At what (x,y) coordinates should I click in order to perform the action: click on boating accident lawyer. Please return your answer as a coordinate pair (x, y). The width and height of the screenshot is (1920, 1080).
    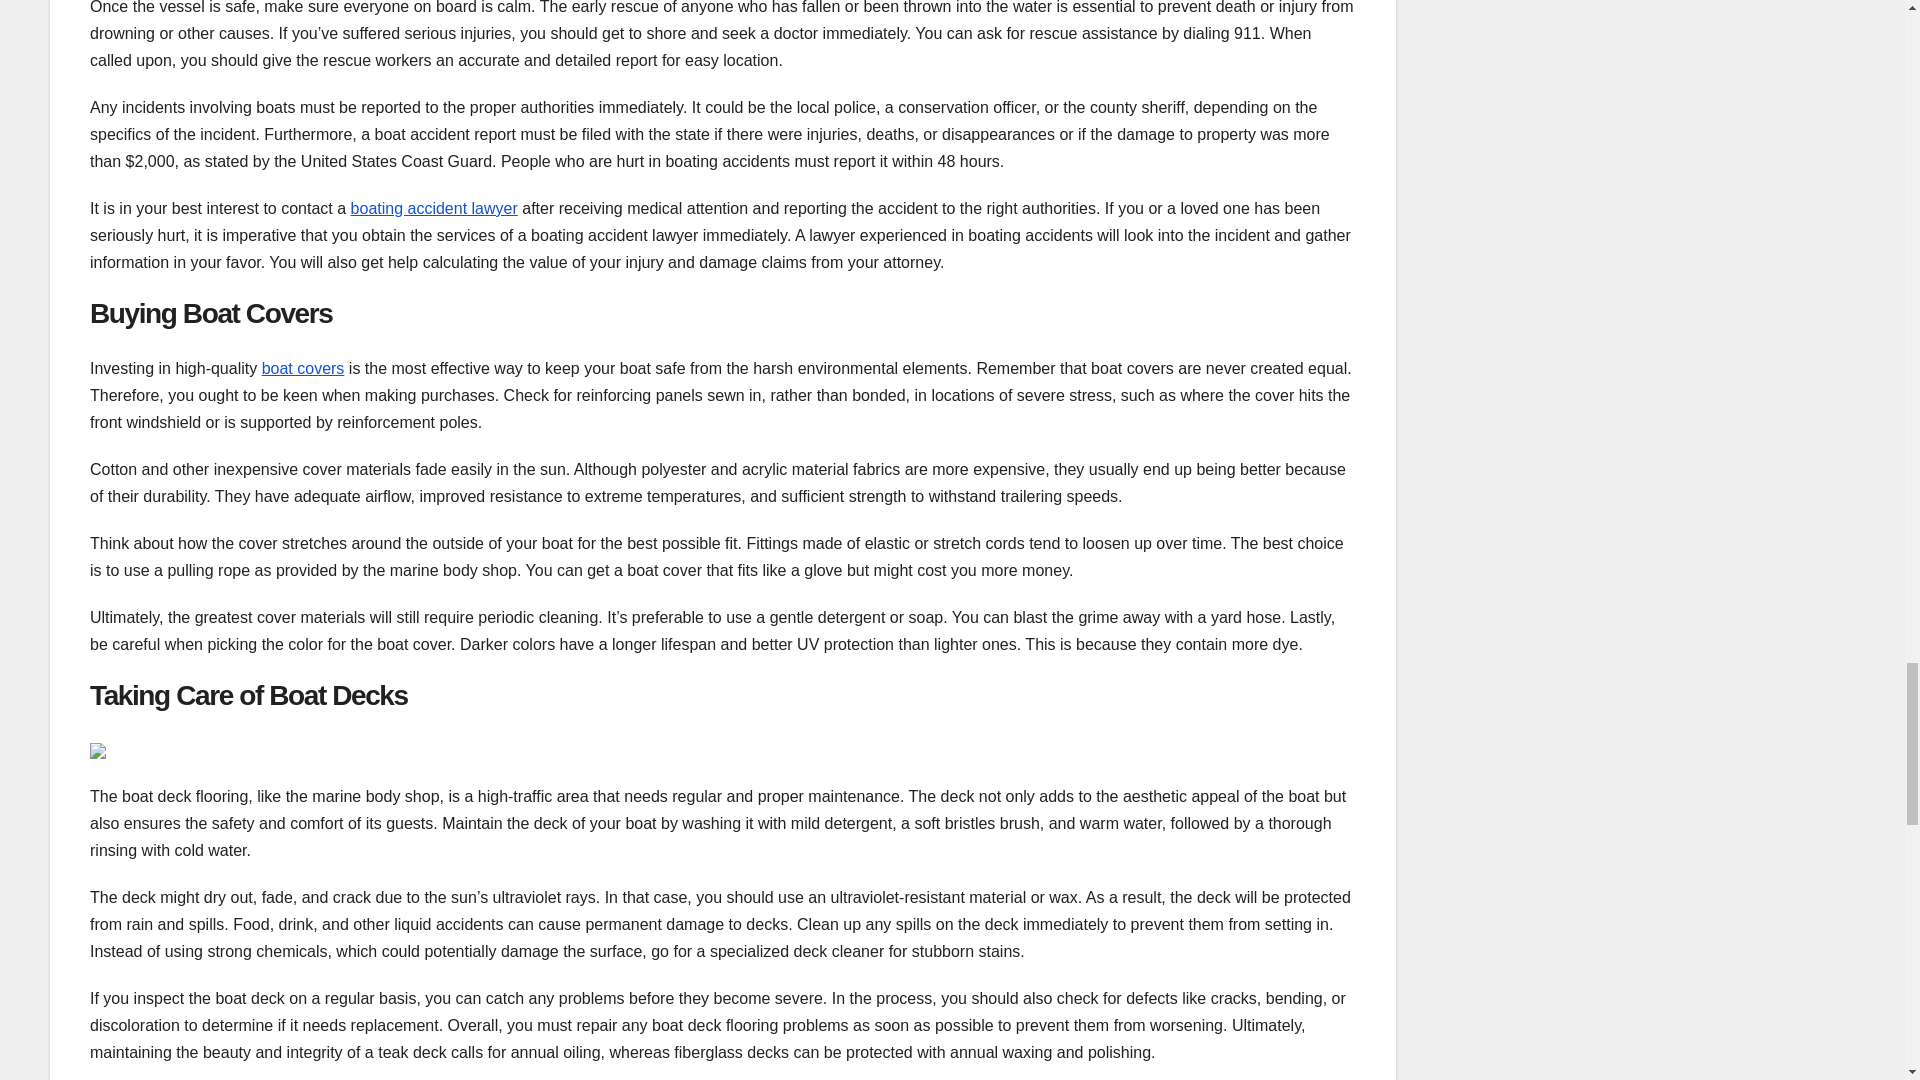
    Looking at the image, I should click on (434, 208).